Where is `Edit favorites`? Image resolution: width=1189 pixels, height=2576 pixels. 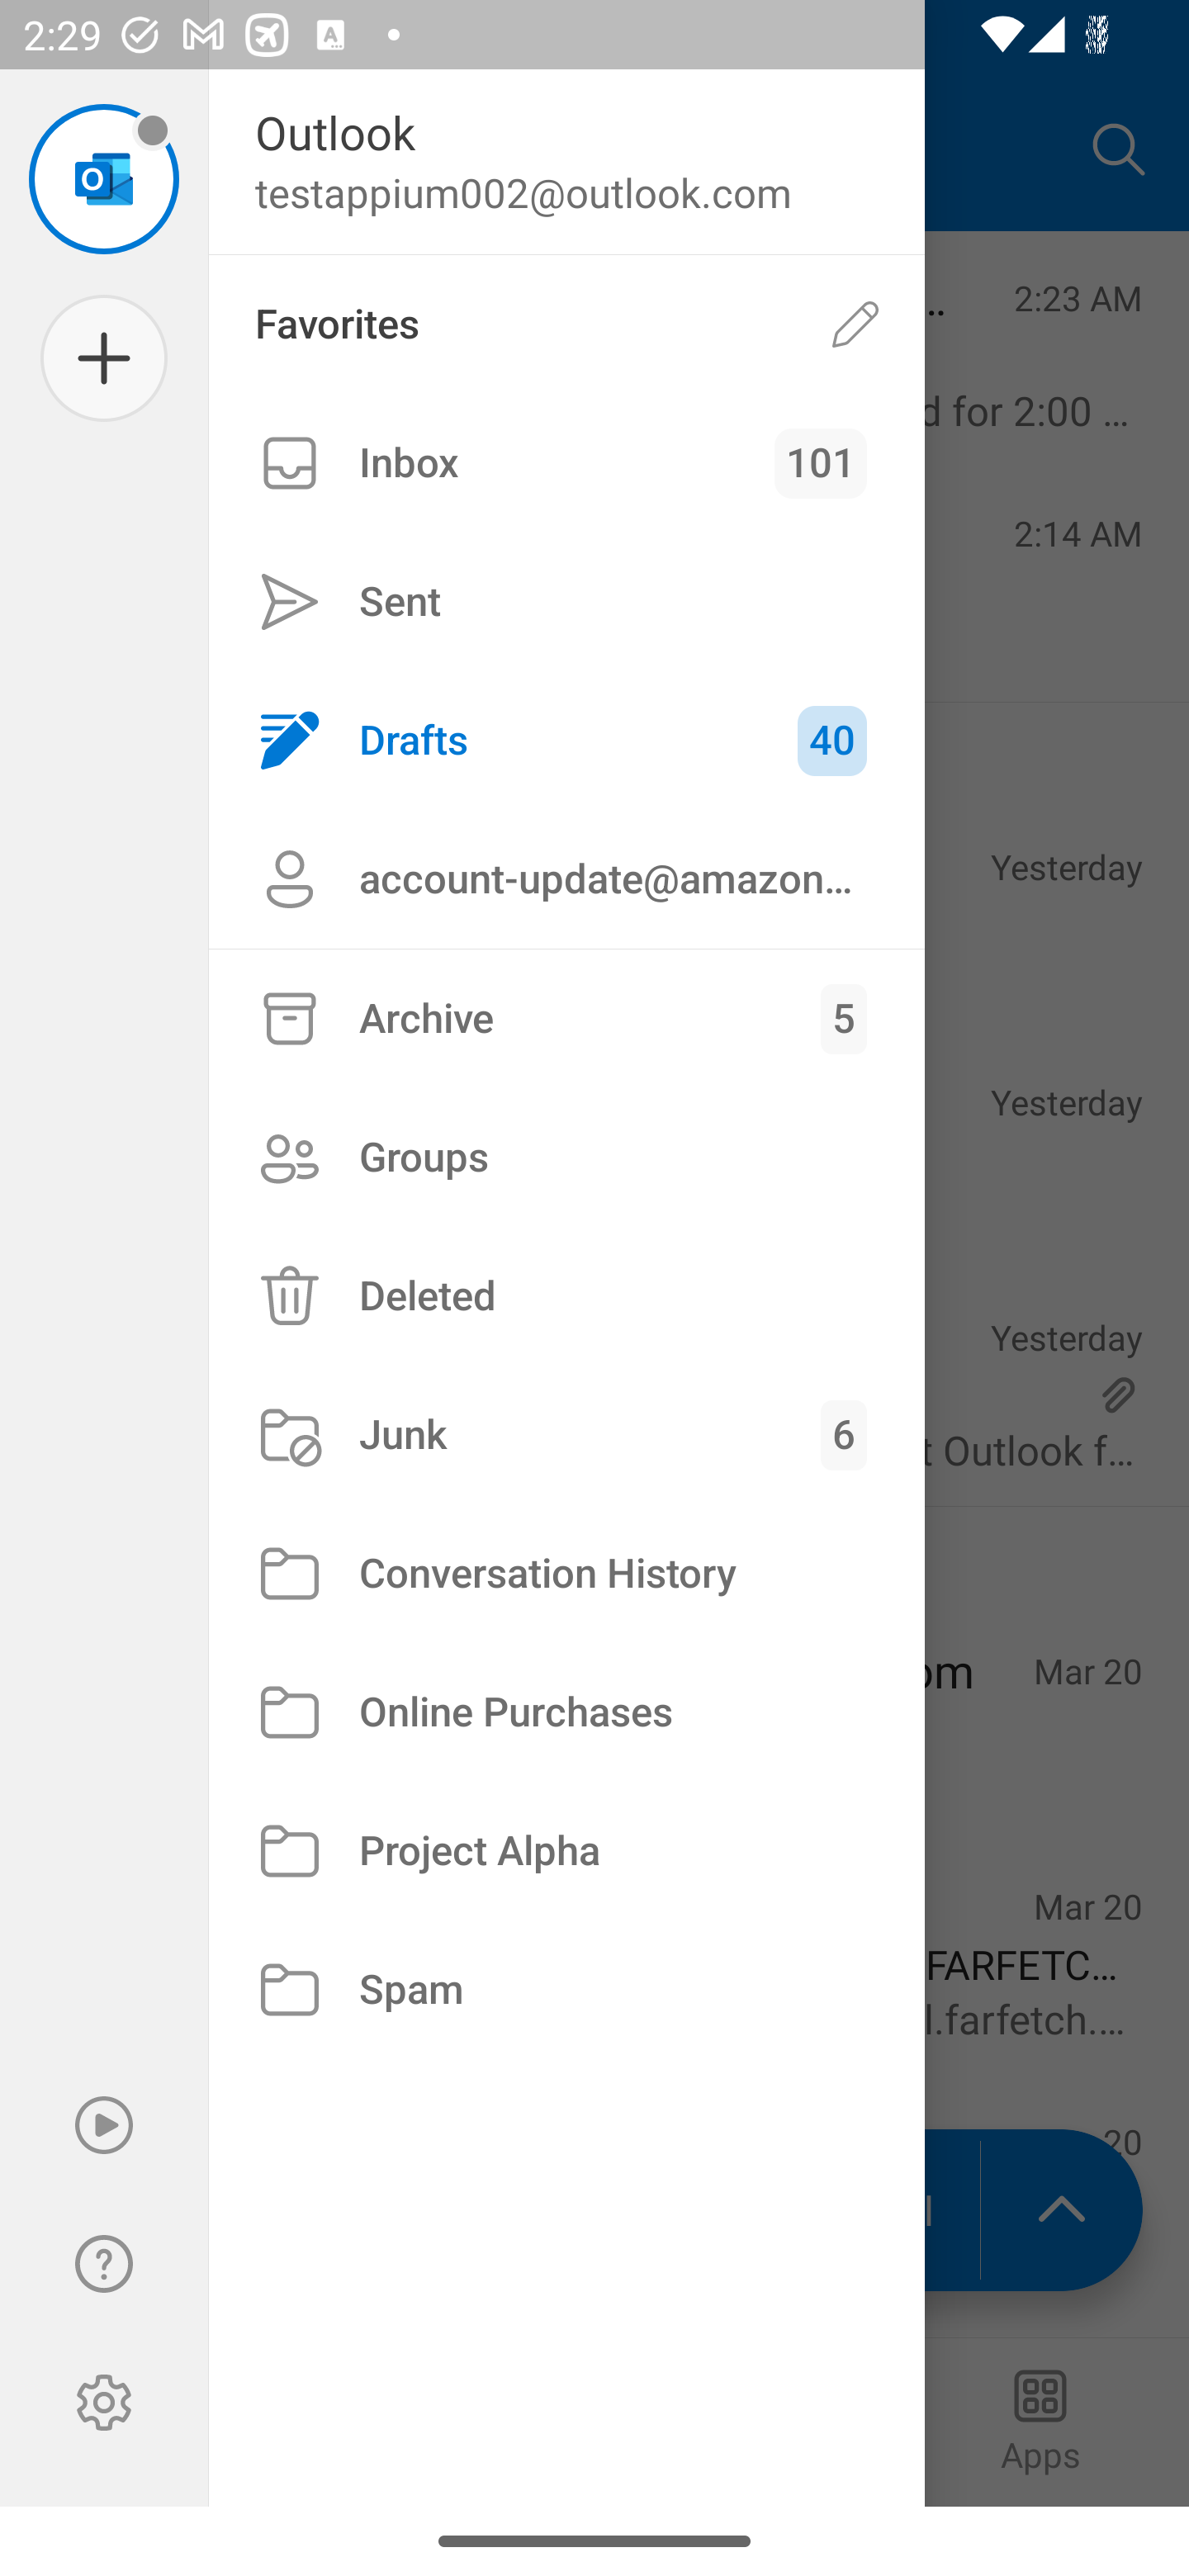
Edit favorites is located at coordinates (855, 324).